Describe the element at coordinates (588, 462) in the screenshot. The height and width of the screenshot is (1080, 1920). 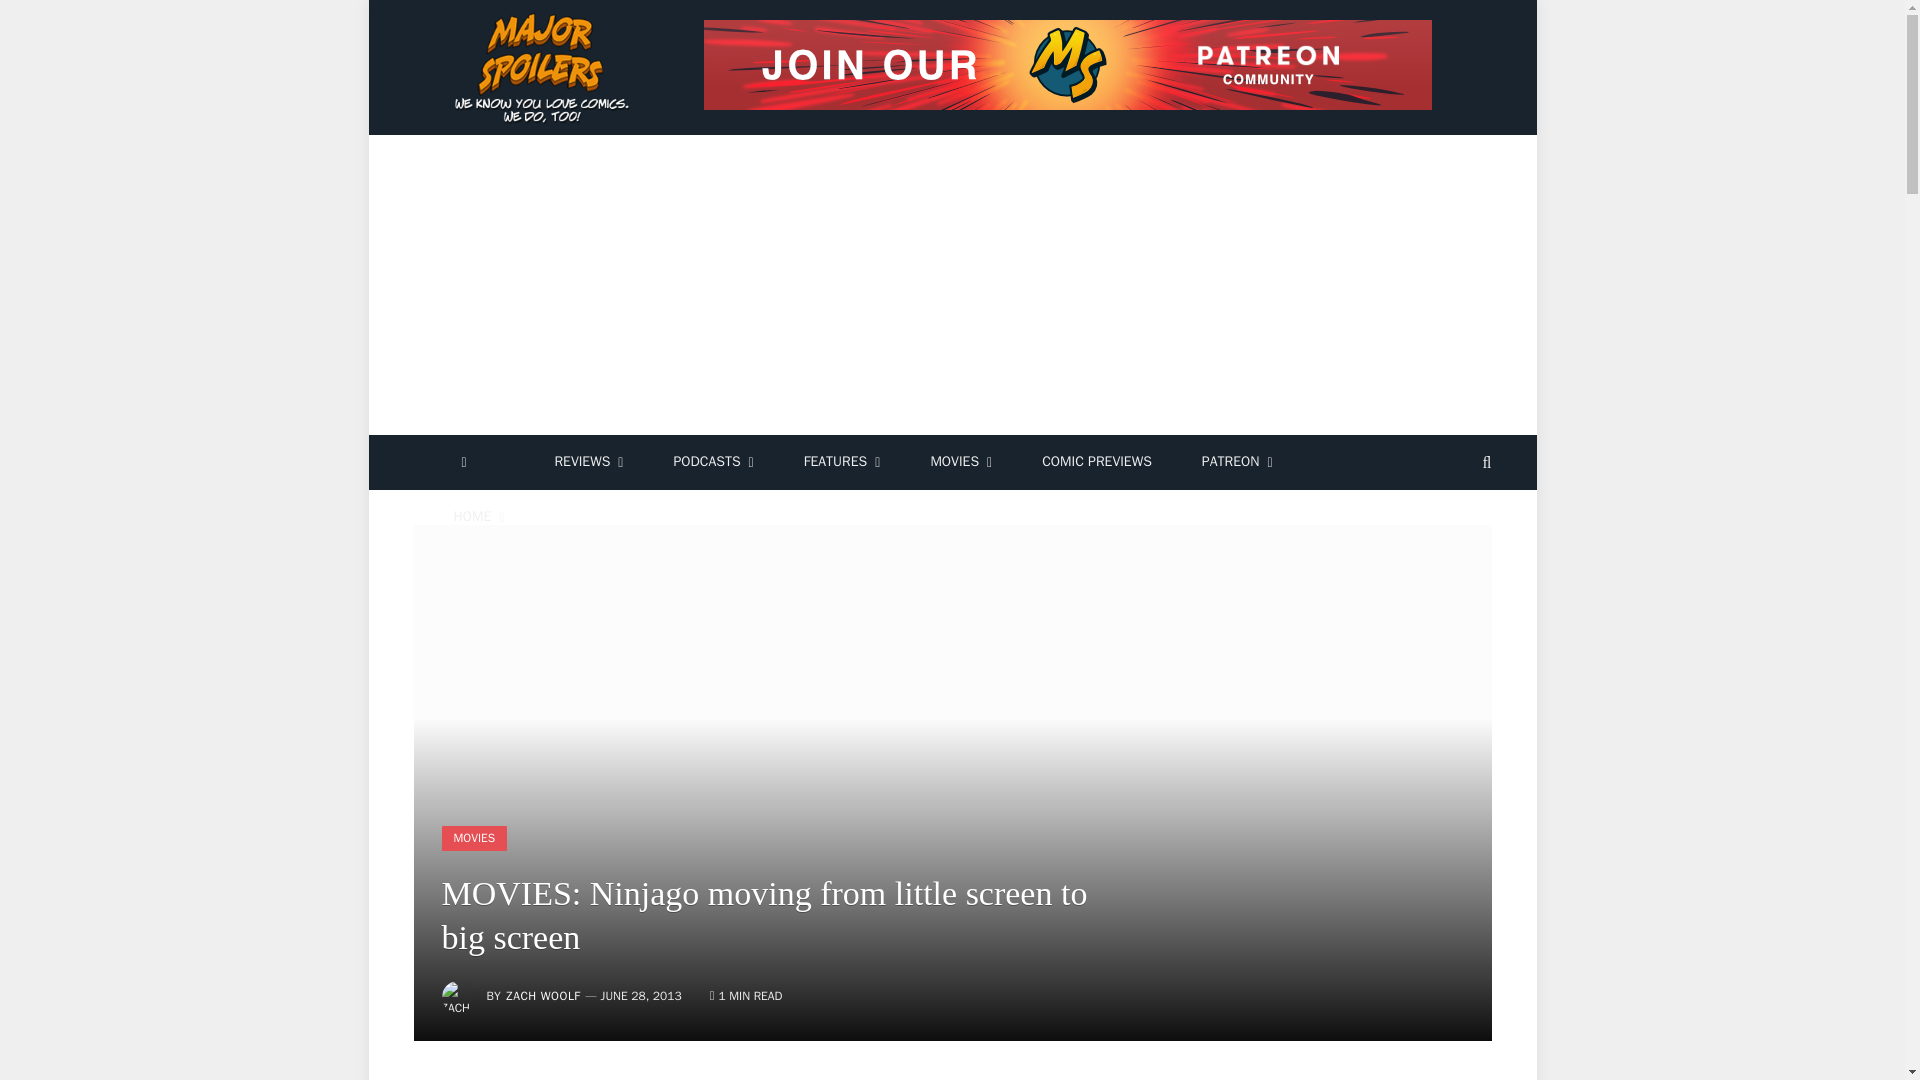
I see `REVIEWS` at that location.